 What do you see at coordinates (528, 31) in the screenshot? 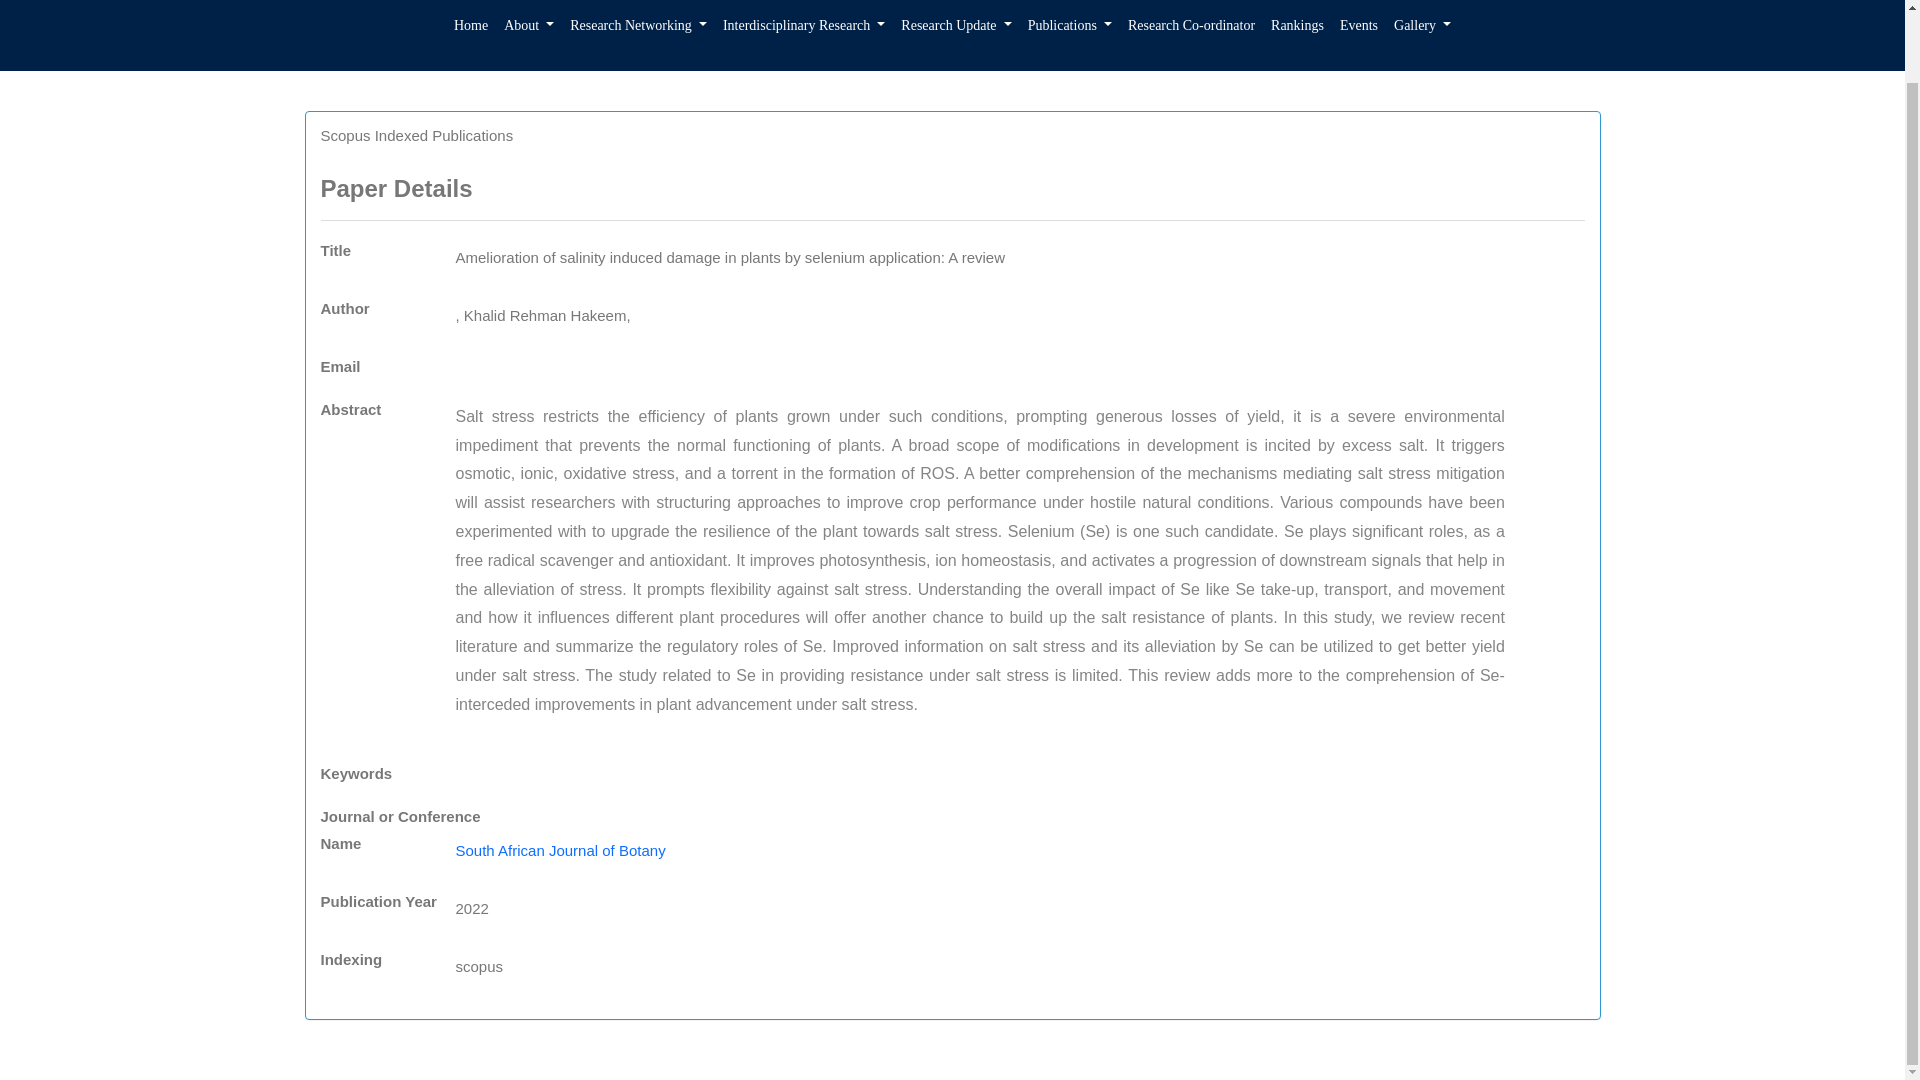
I see `About` at bounding box center [528, 31].